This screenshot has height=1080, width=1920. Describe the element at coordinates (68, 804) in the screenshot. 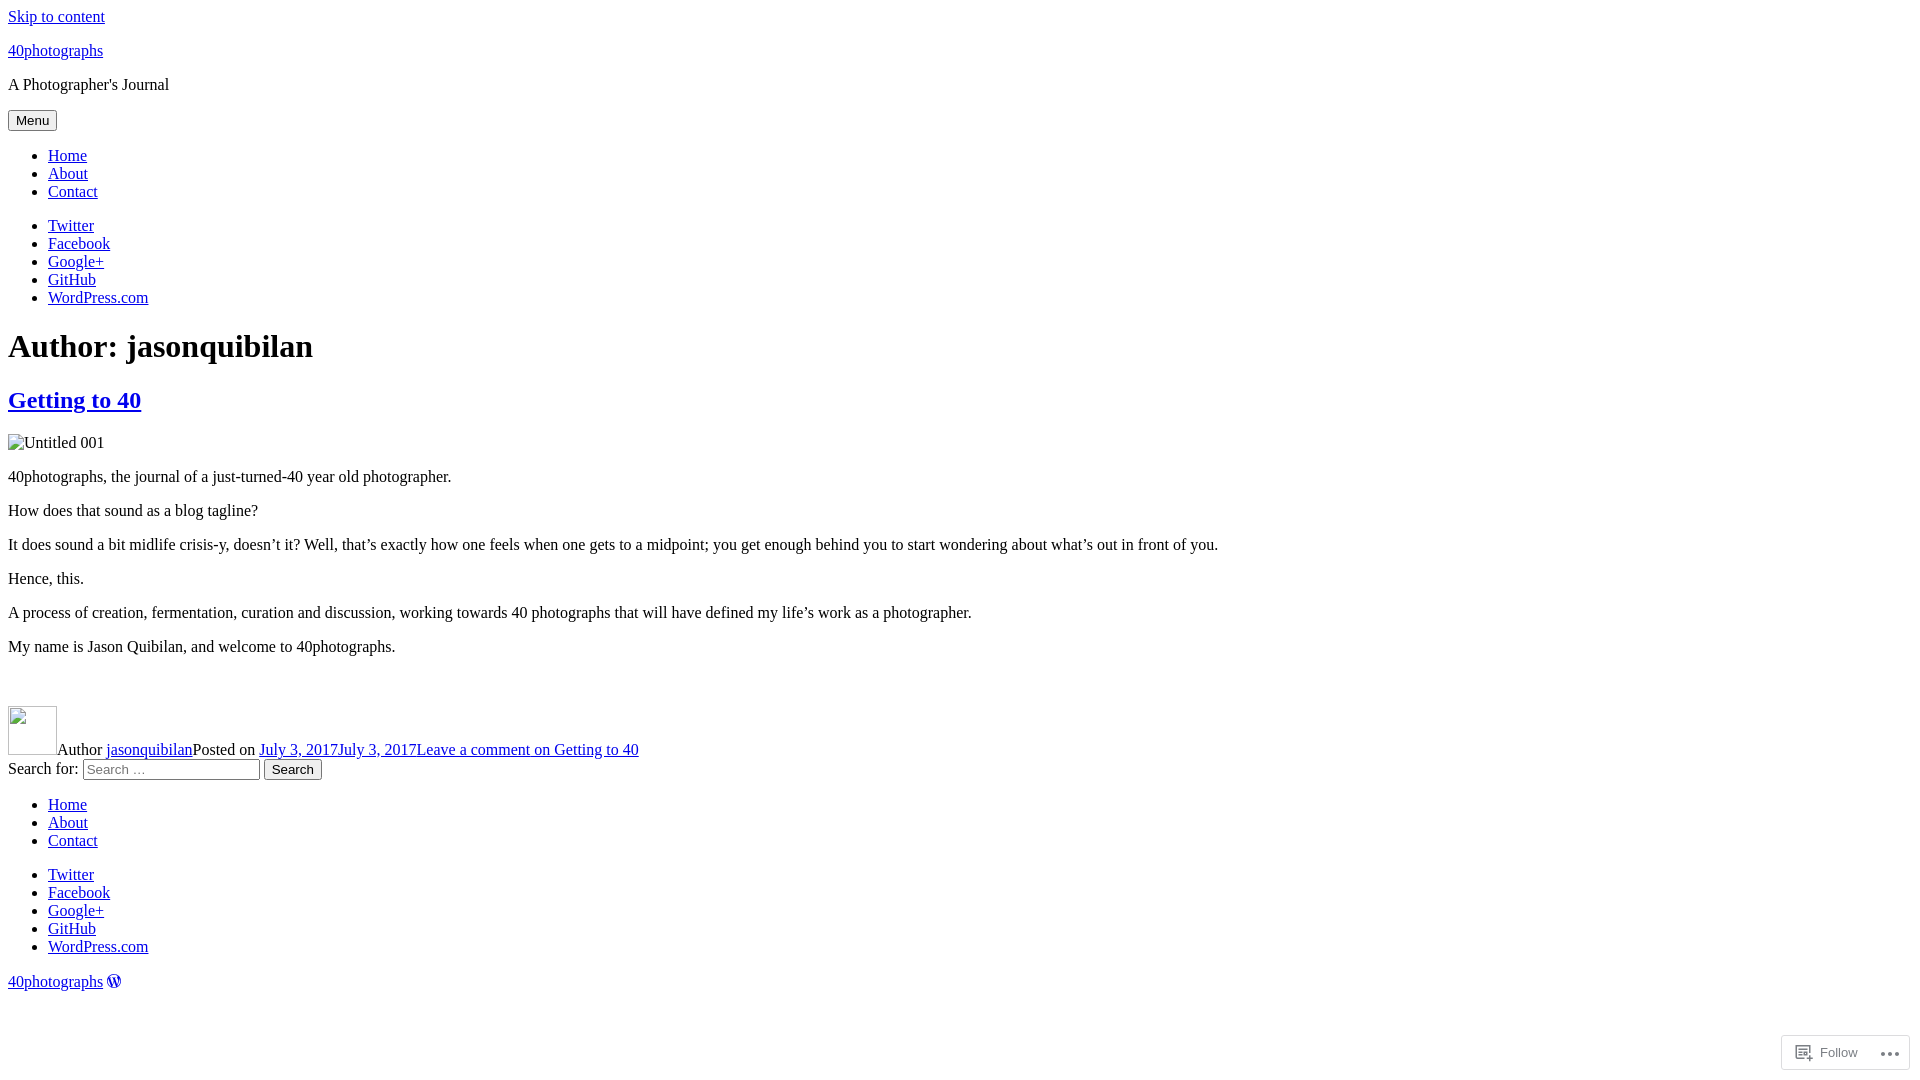

I see `Home` at that location.